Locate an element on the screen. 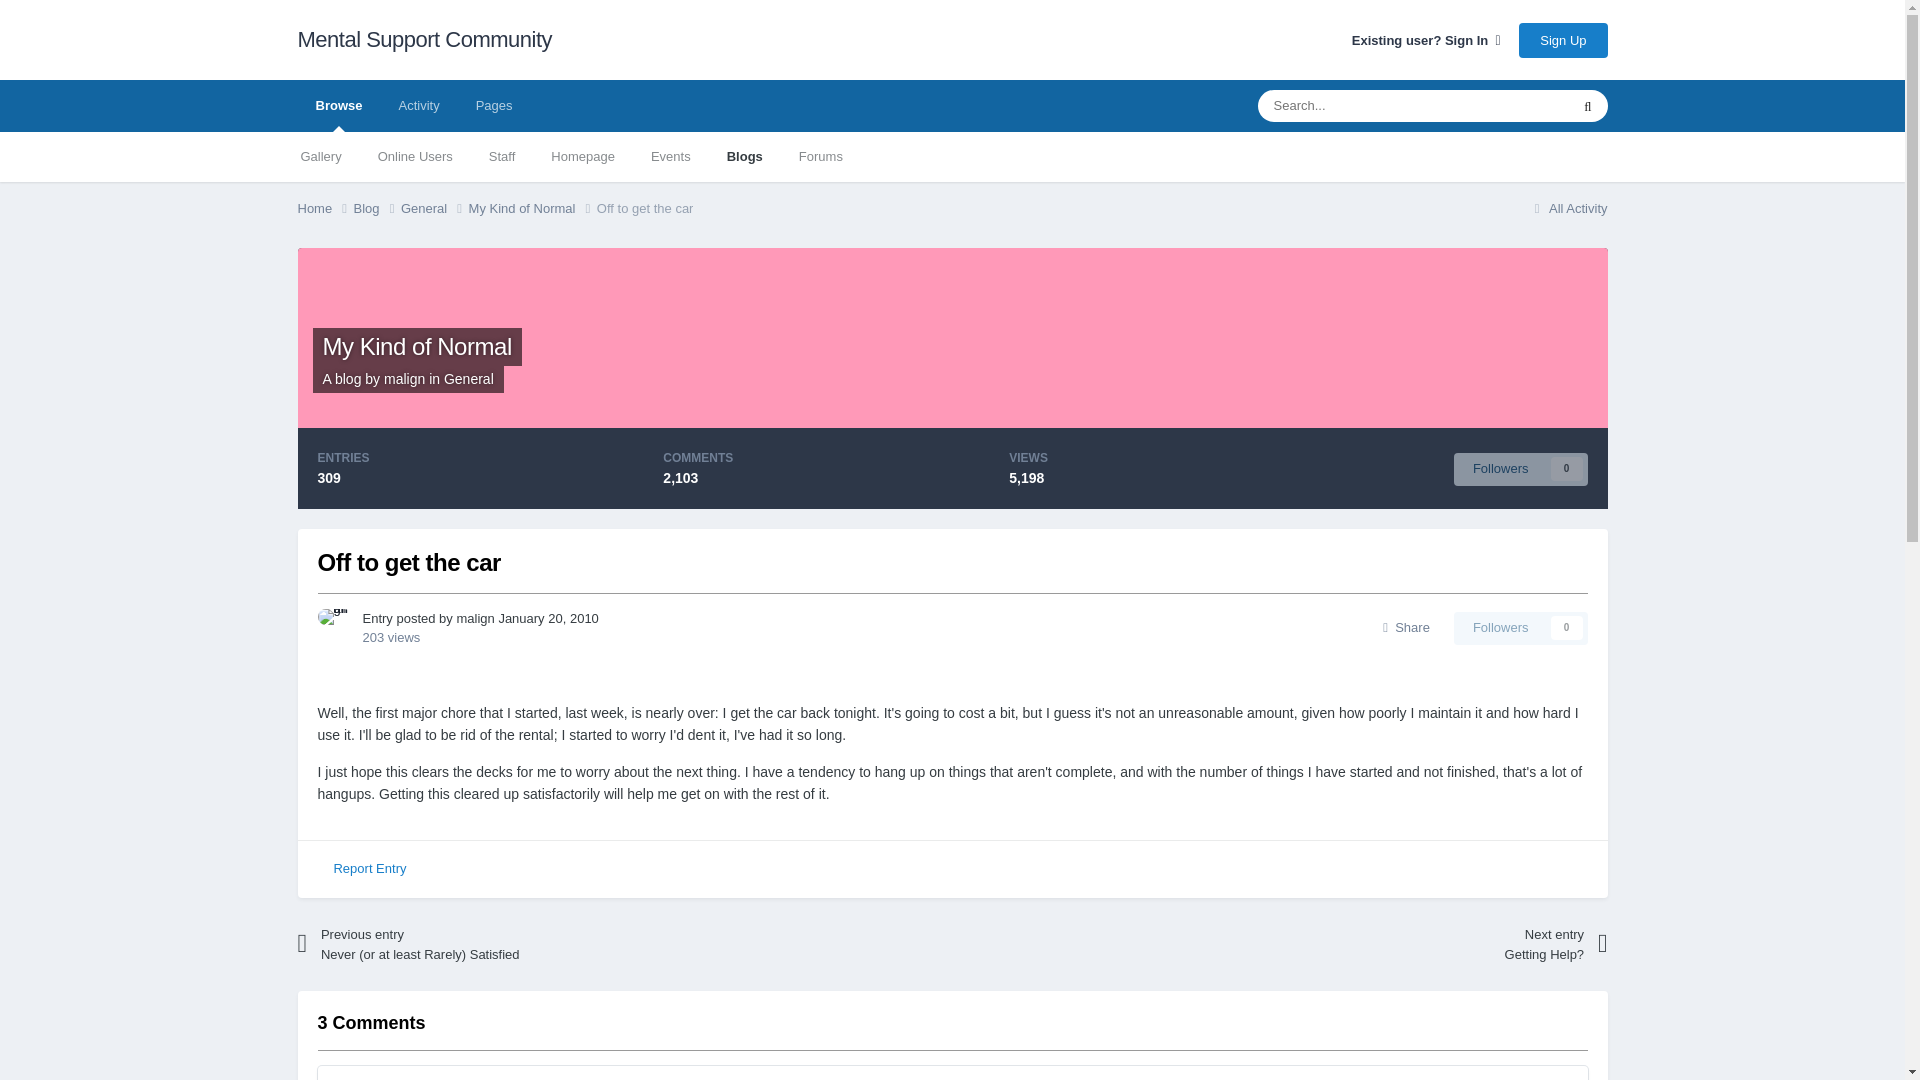 Image resolution: width=1920 pixels, height=1080 pixels. All Activity is located at coordinates (1568, 208).